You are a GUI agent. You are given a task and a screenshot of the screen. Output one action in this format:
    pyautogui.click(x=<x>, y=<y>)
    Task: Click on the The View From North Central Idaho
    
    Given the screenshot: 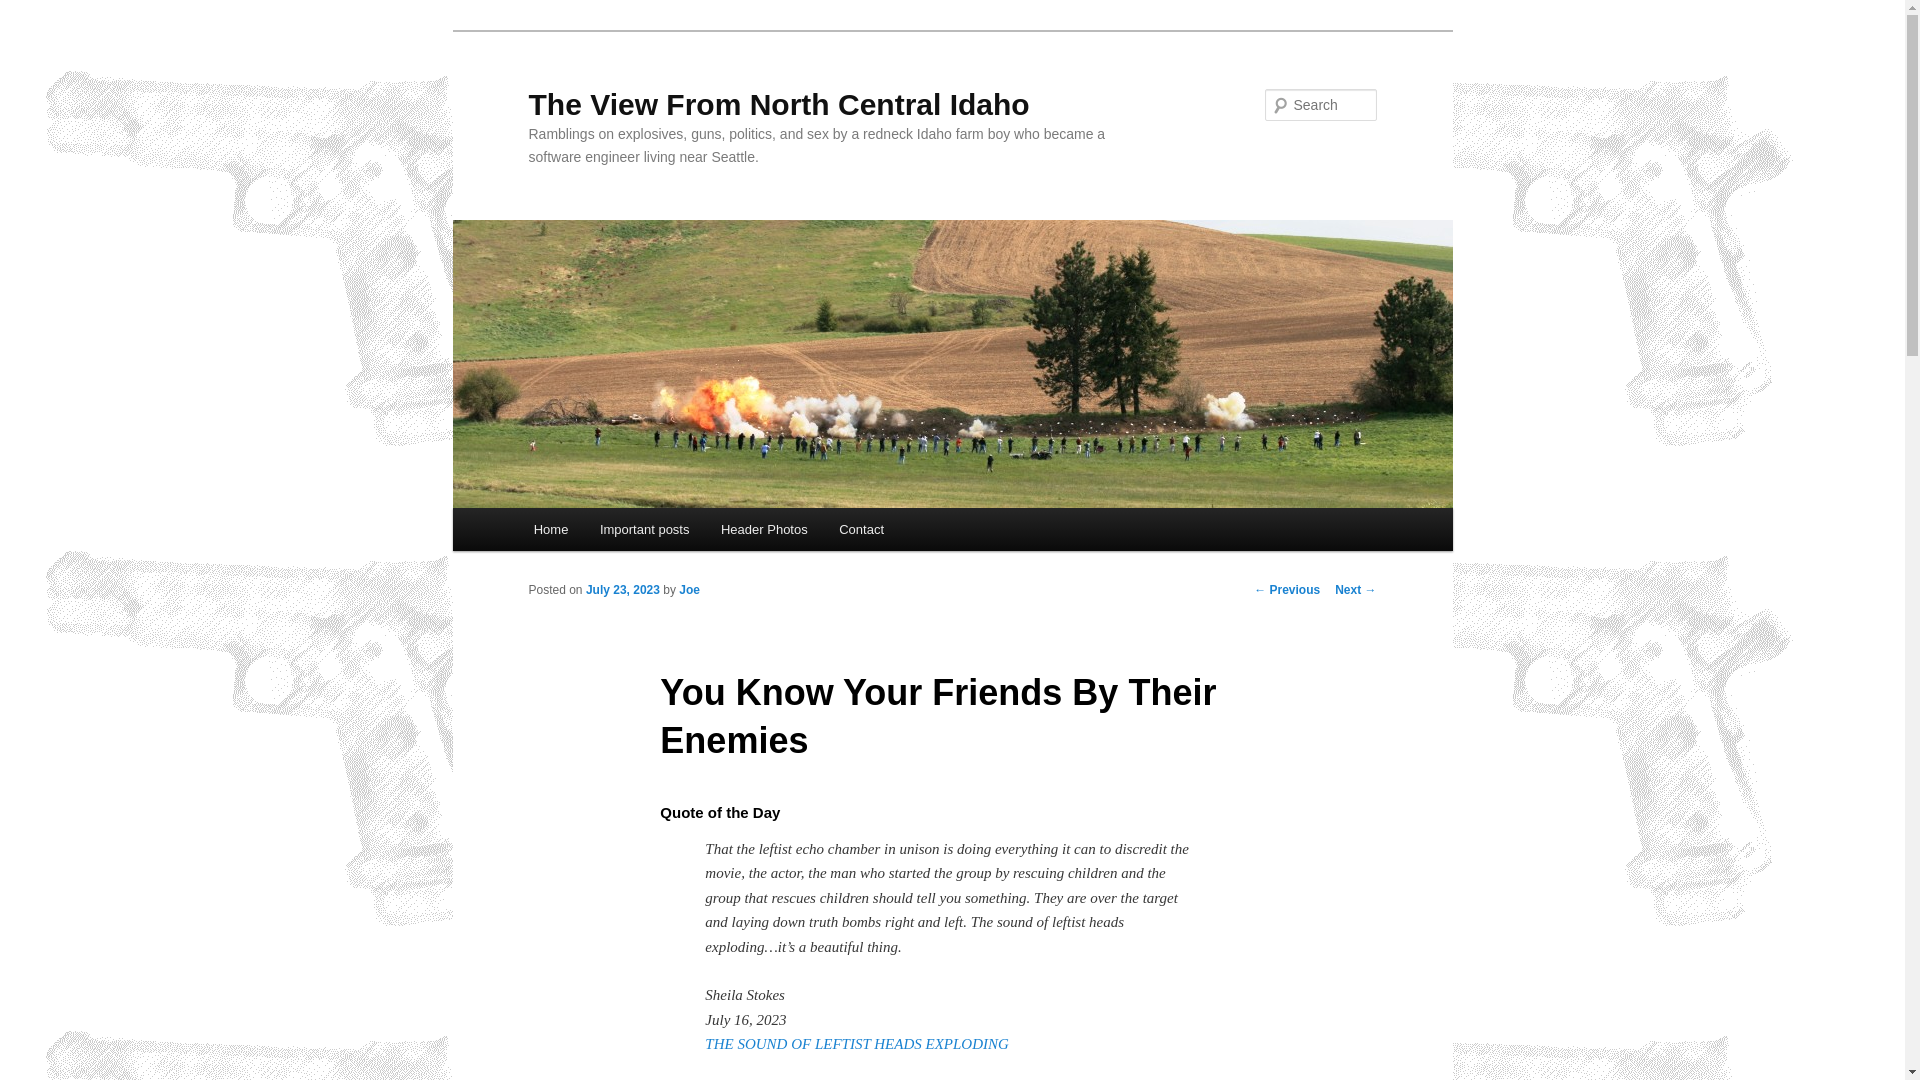 What is the action you would take?
    pyautogui.click(x=778, y=104)
    